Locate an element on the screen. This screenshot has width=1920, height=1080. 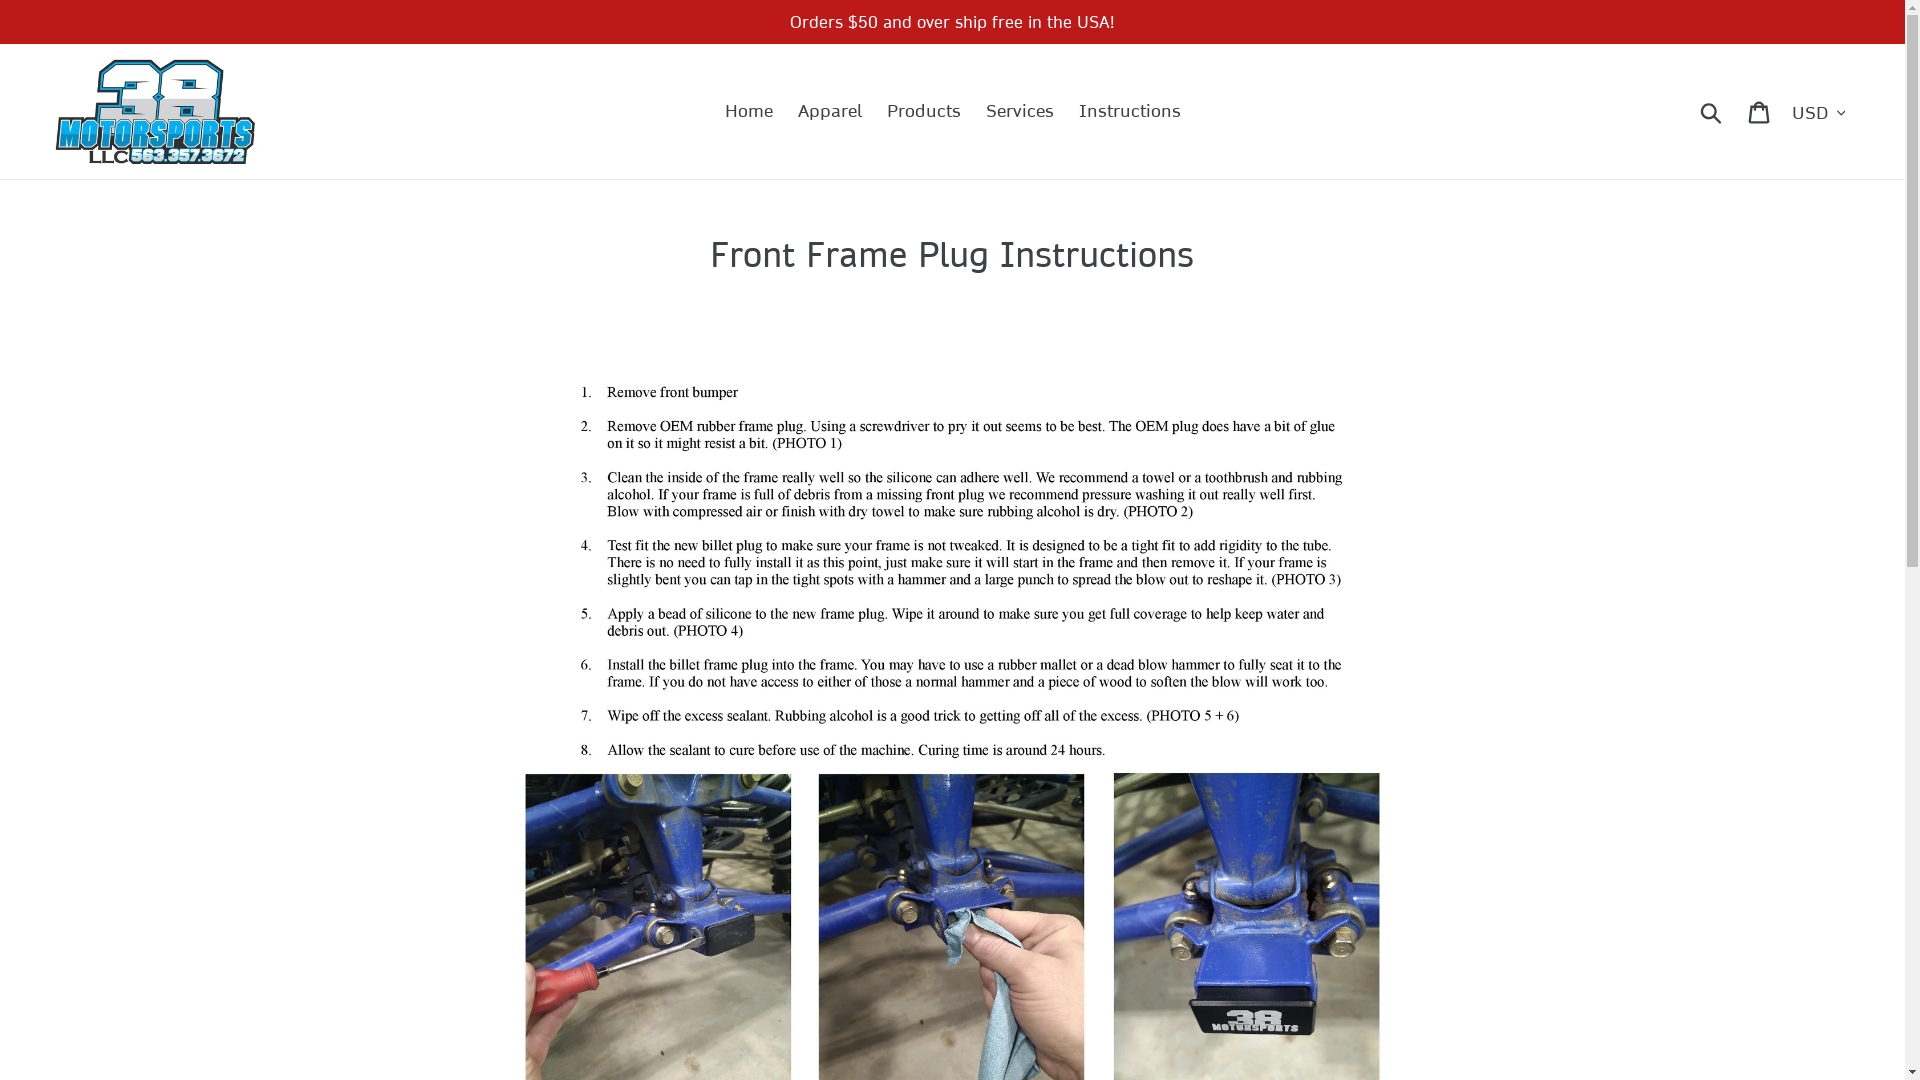
Cart is located at coordinates (1760, 112).